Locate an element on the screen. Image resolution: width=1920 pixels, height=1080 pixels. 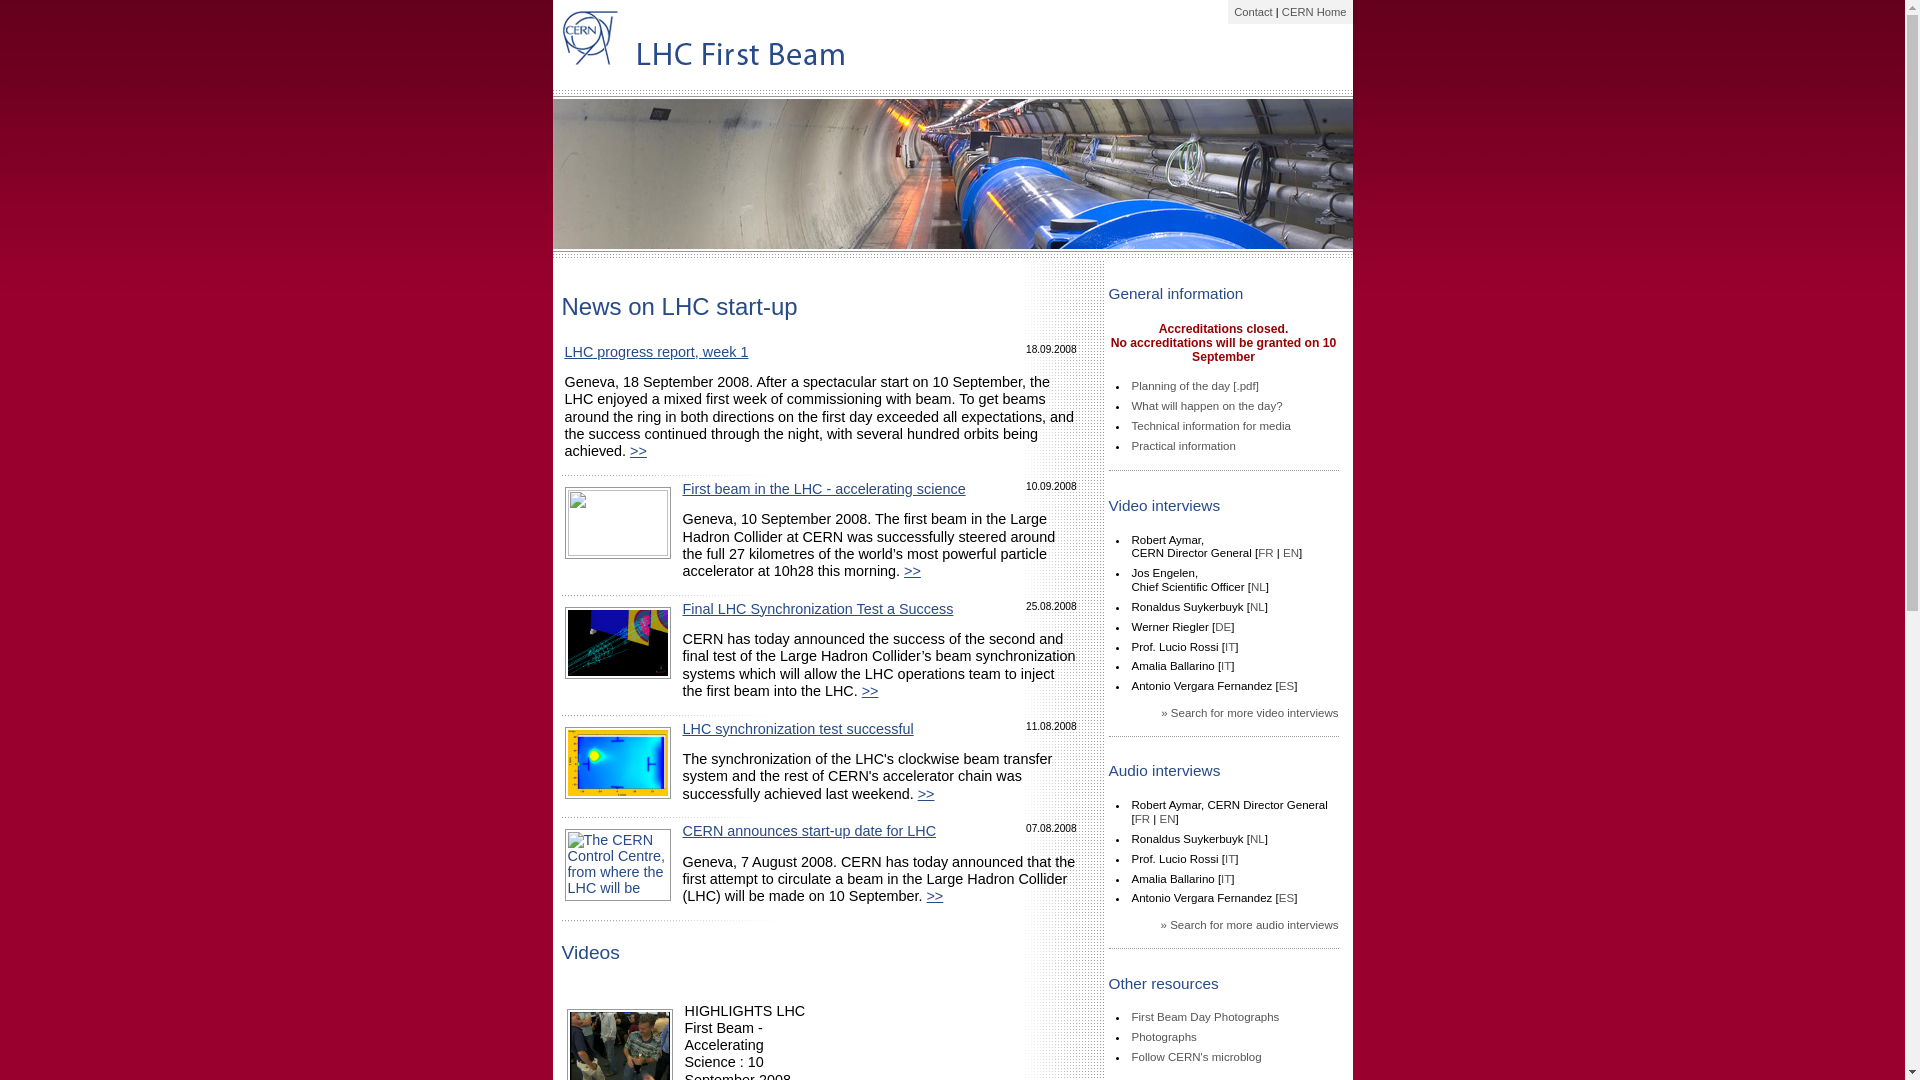
LHC progress report, week 1 is located at coordinates (656, 352).